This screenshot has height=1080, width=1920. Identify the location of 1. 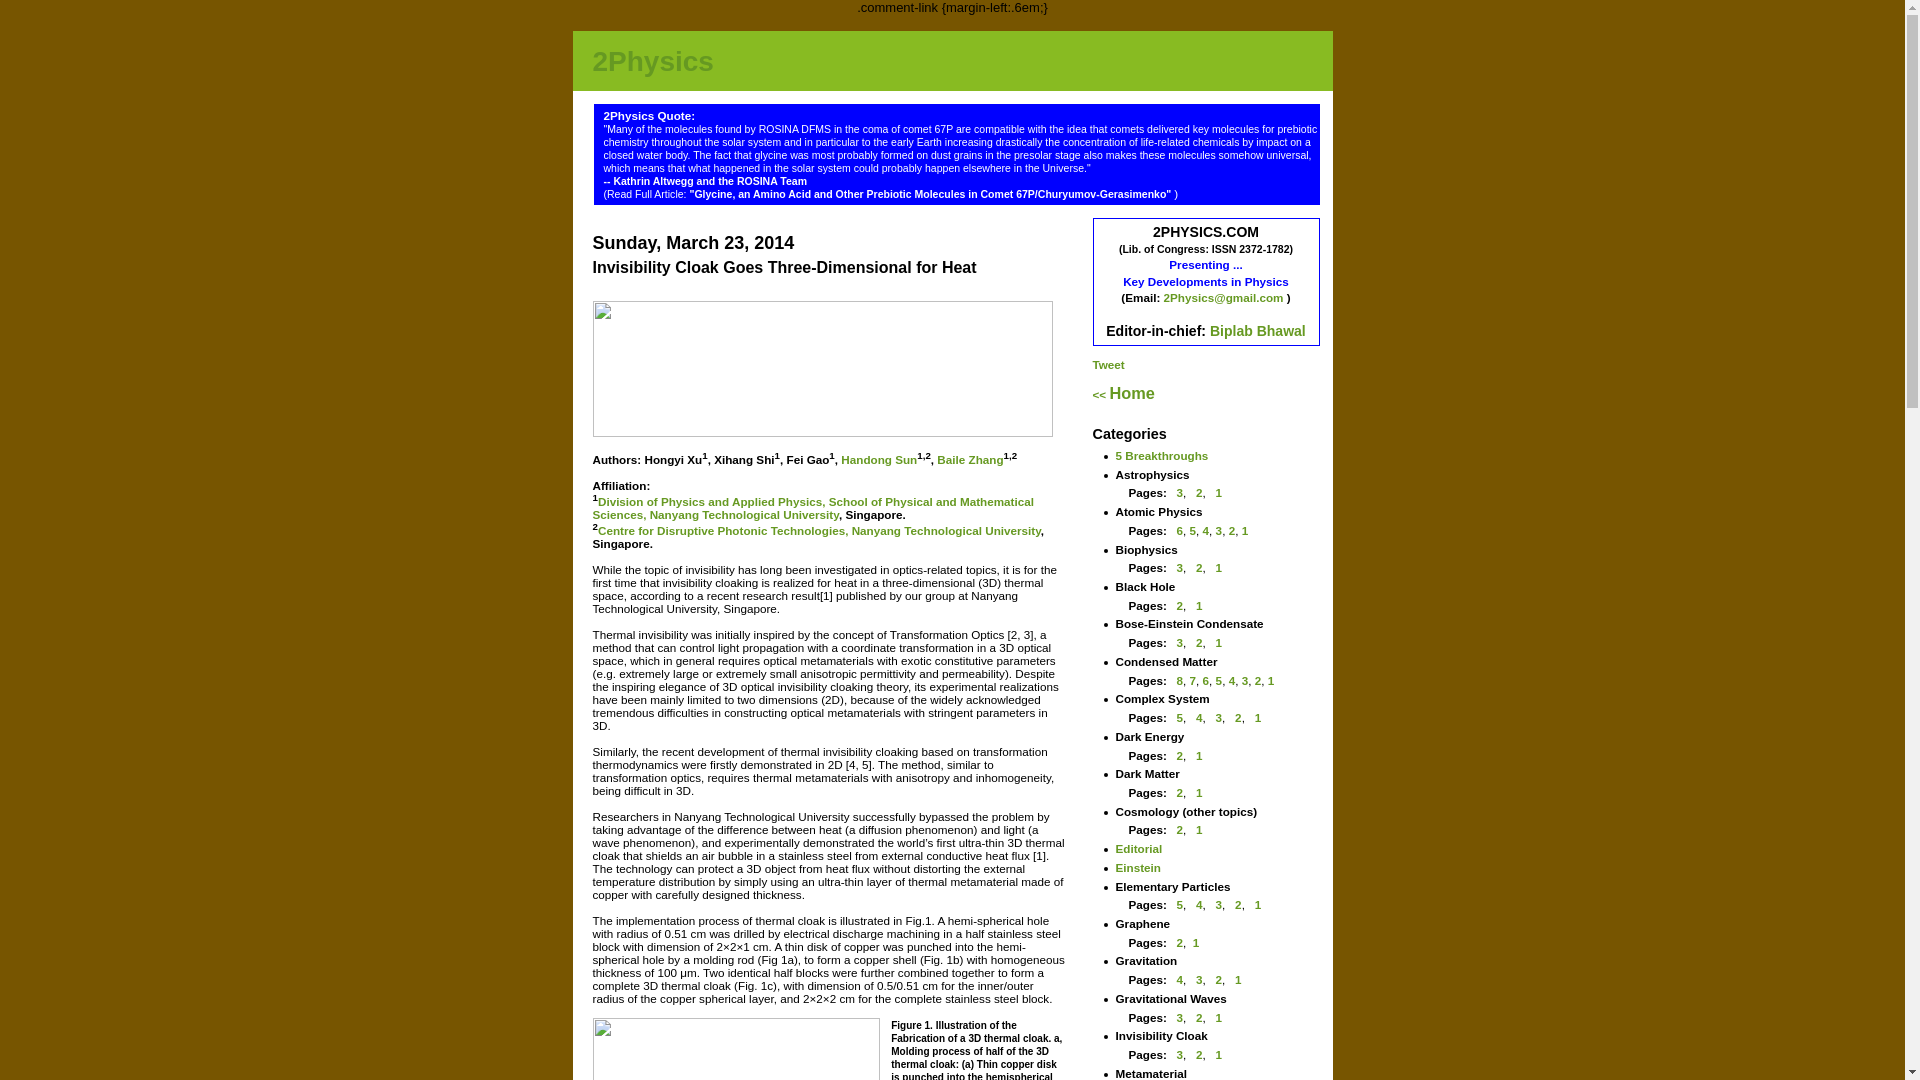
(1272, 680).